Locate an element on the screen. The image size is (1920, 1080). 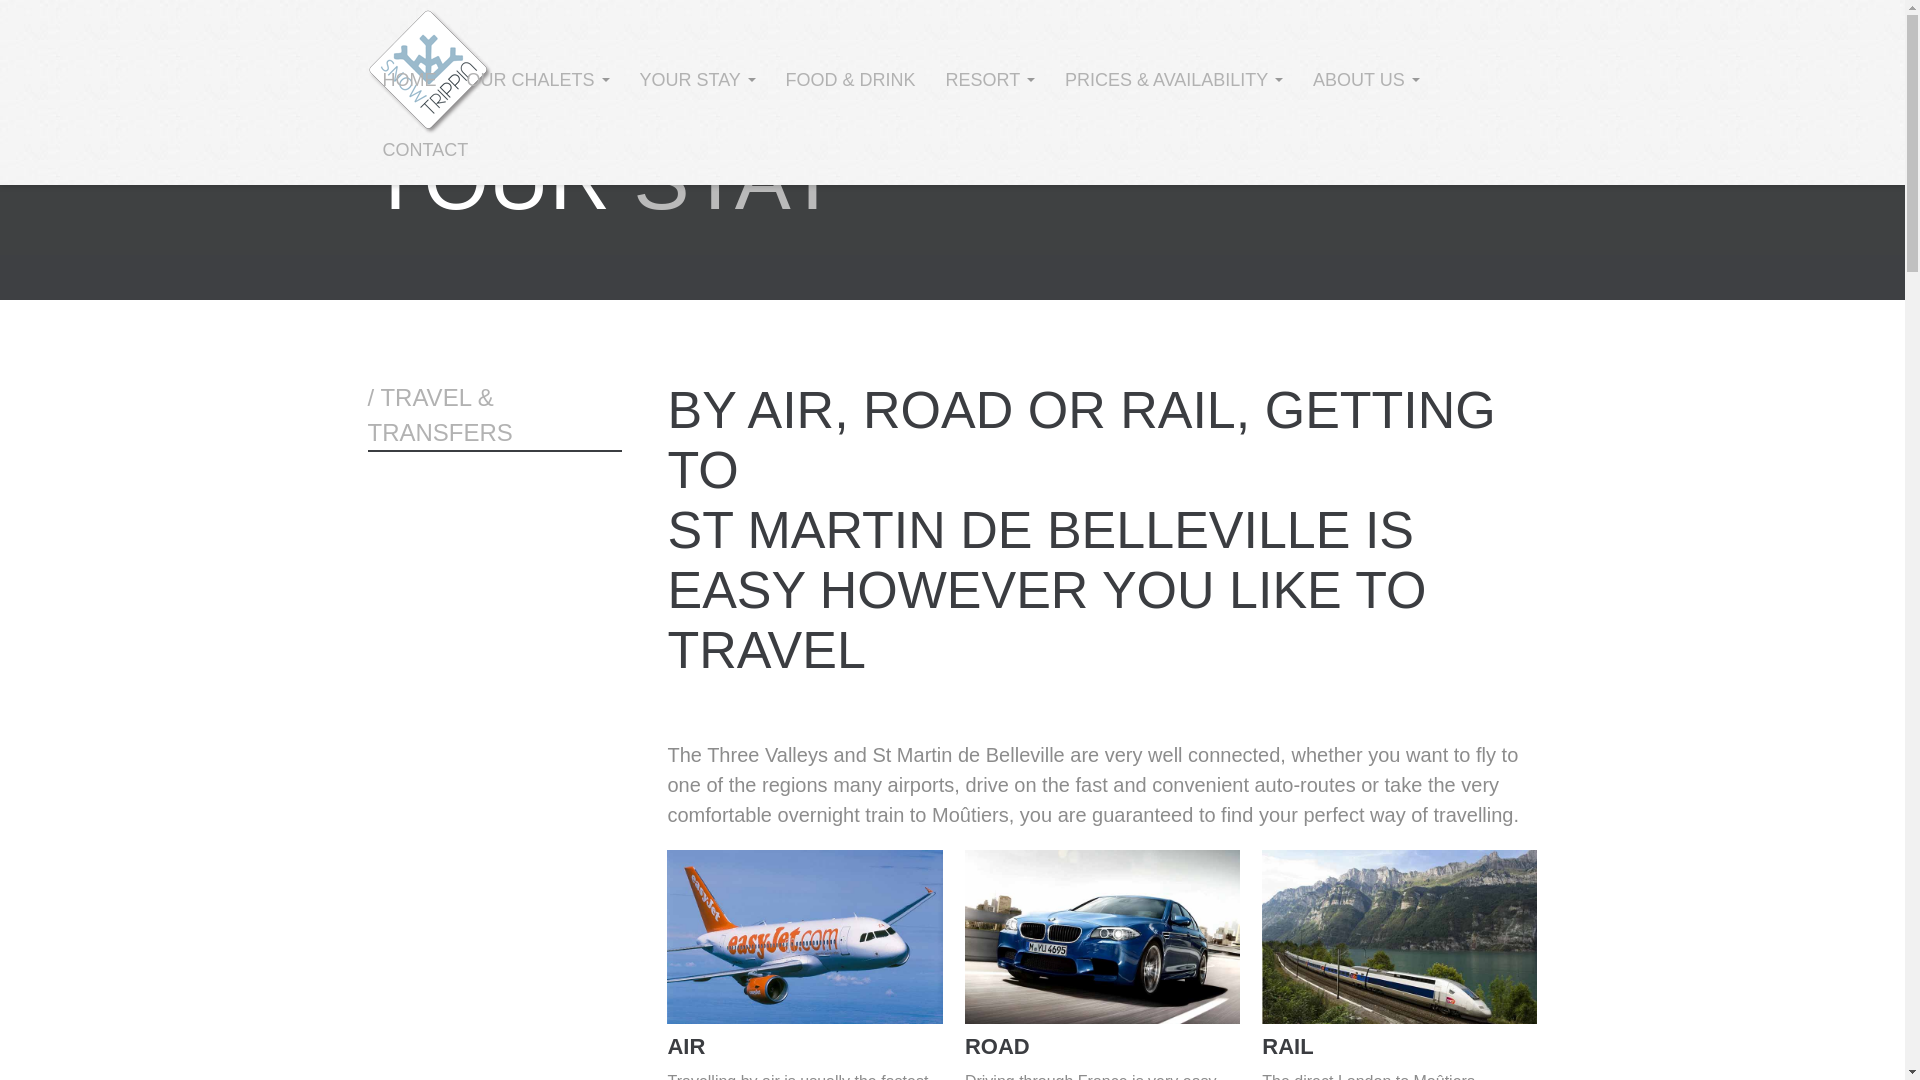
CONTACT is located at coordinates (426, 142).